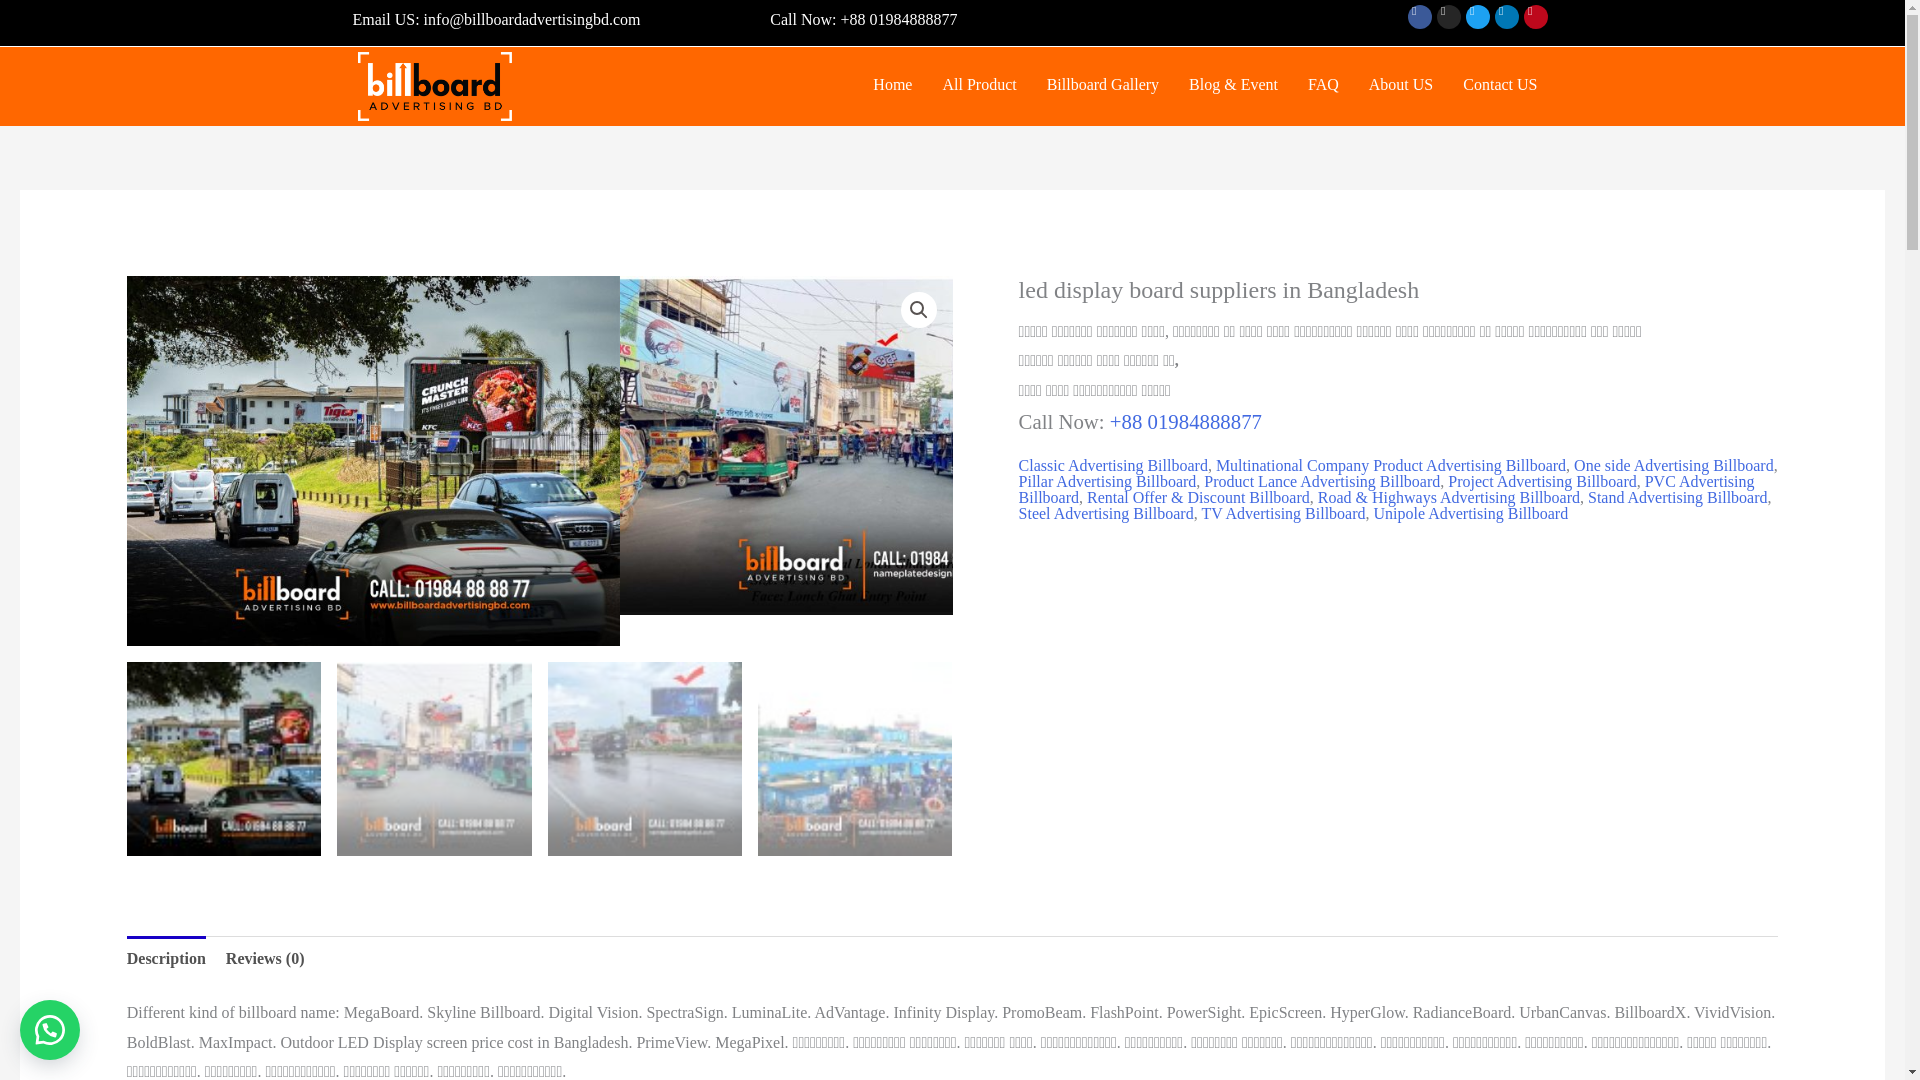 Image resolution: width=1920 pixels, height=1080 pixels. What do you see at coordinates (1390, 465) in the screenshot?
I see `Multinational Company Product Advertising Billboard` at bounding box center [1390, 465].